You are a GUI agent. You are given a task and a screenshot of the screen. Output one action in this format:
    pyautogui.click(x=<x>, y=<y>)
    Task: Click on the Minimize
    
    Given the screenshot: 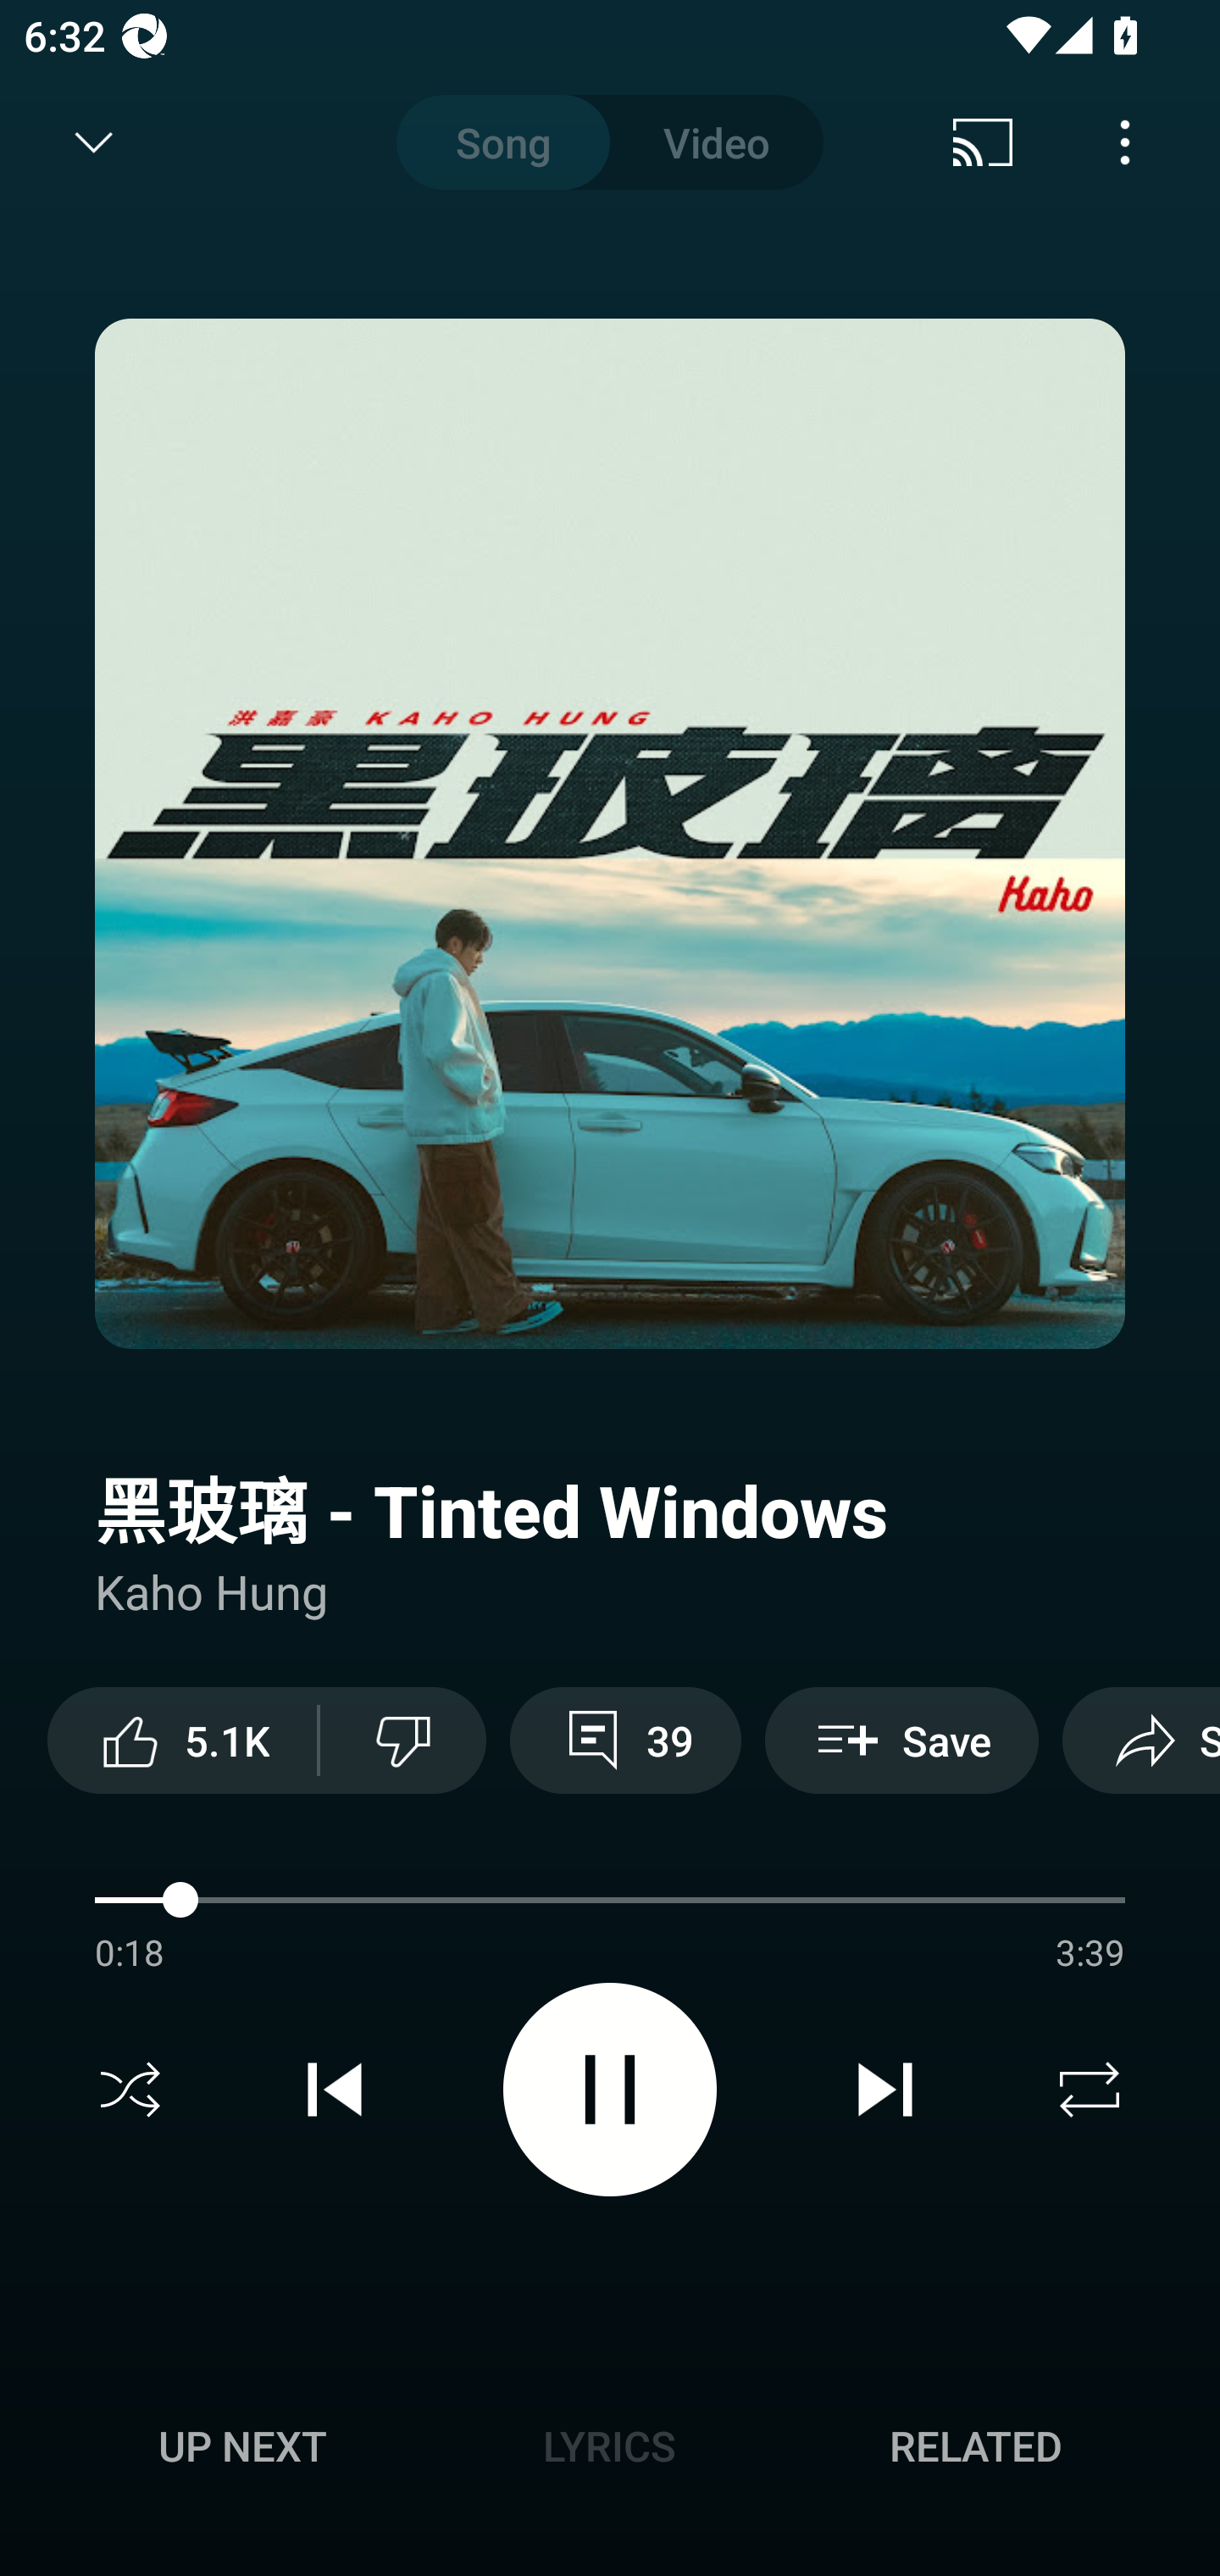 What is the action you would take?
    pyautogui.click(x=94, y=142)
    